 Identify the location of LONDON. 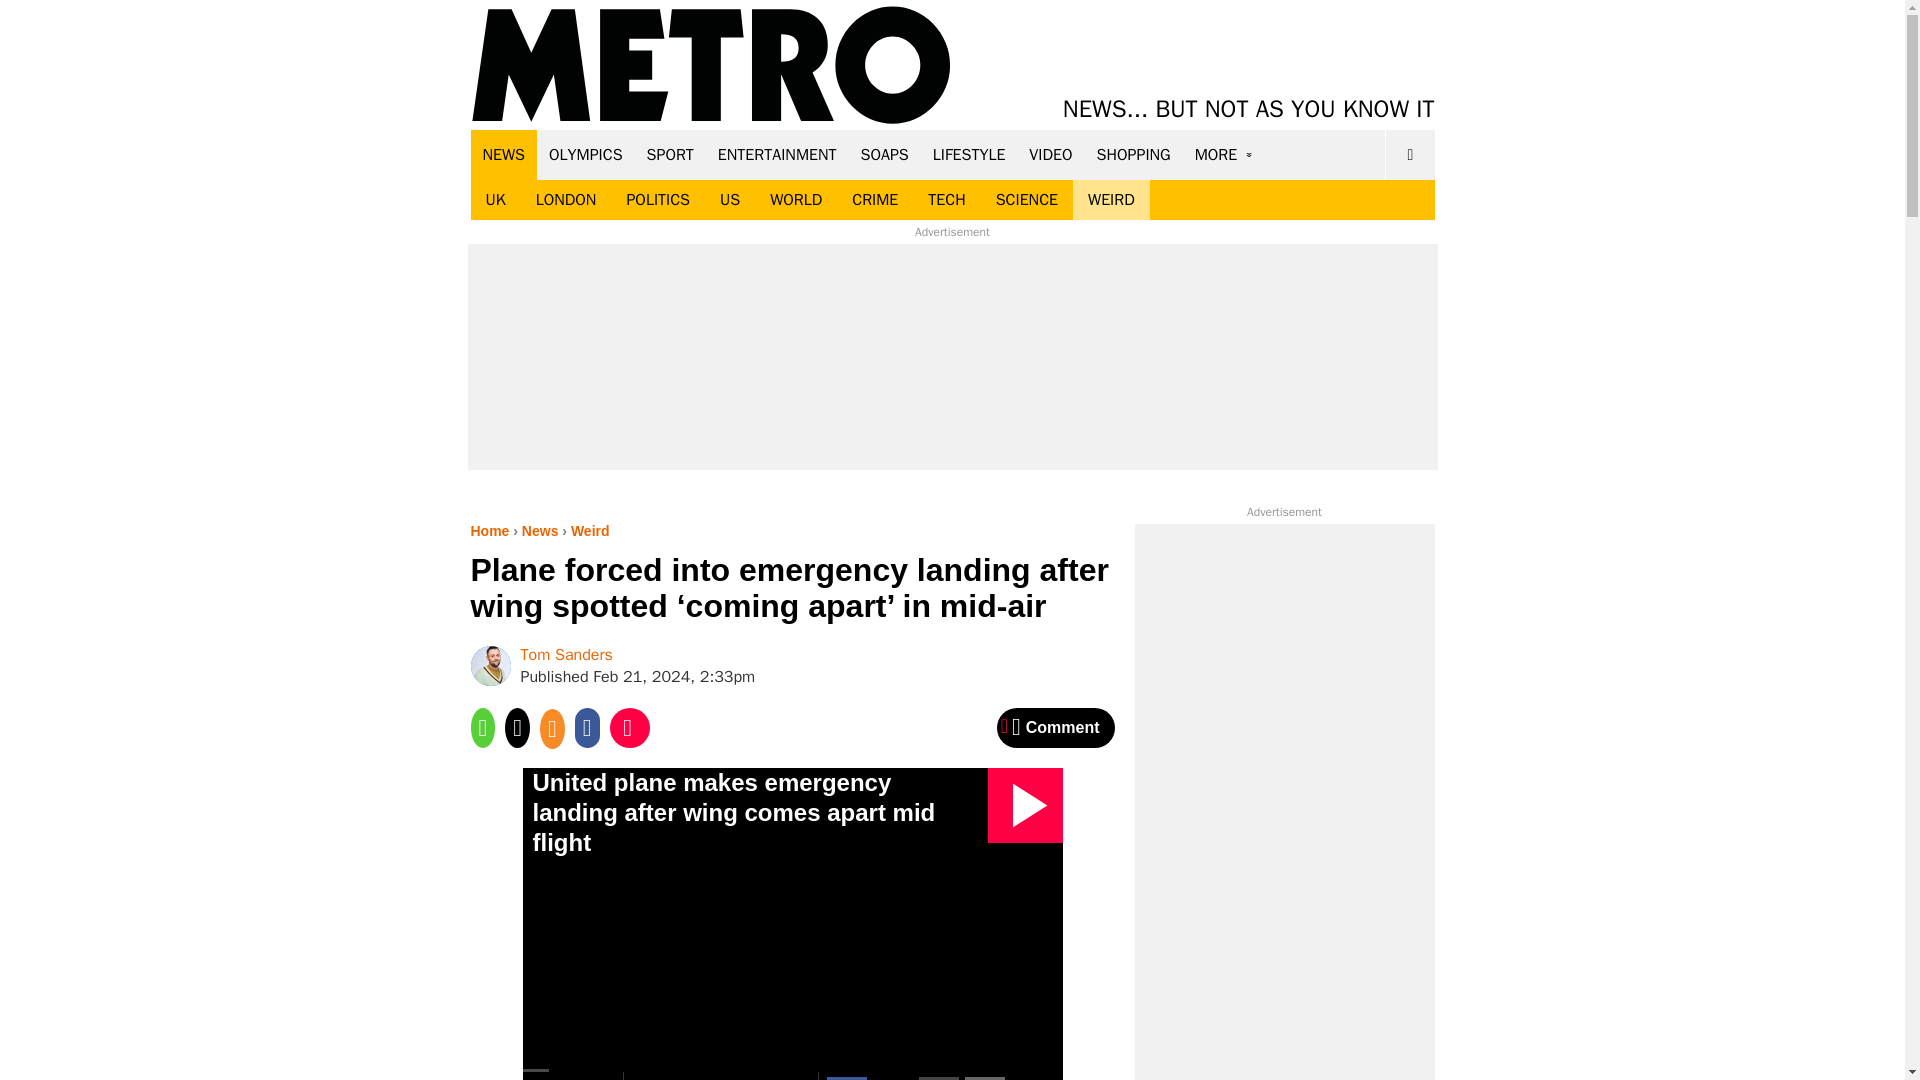
(566, 200).